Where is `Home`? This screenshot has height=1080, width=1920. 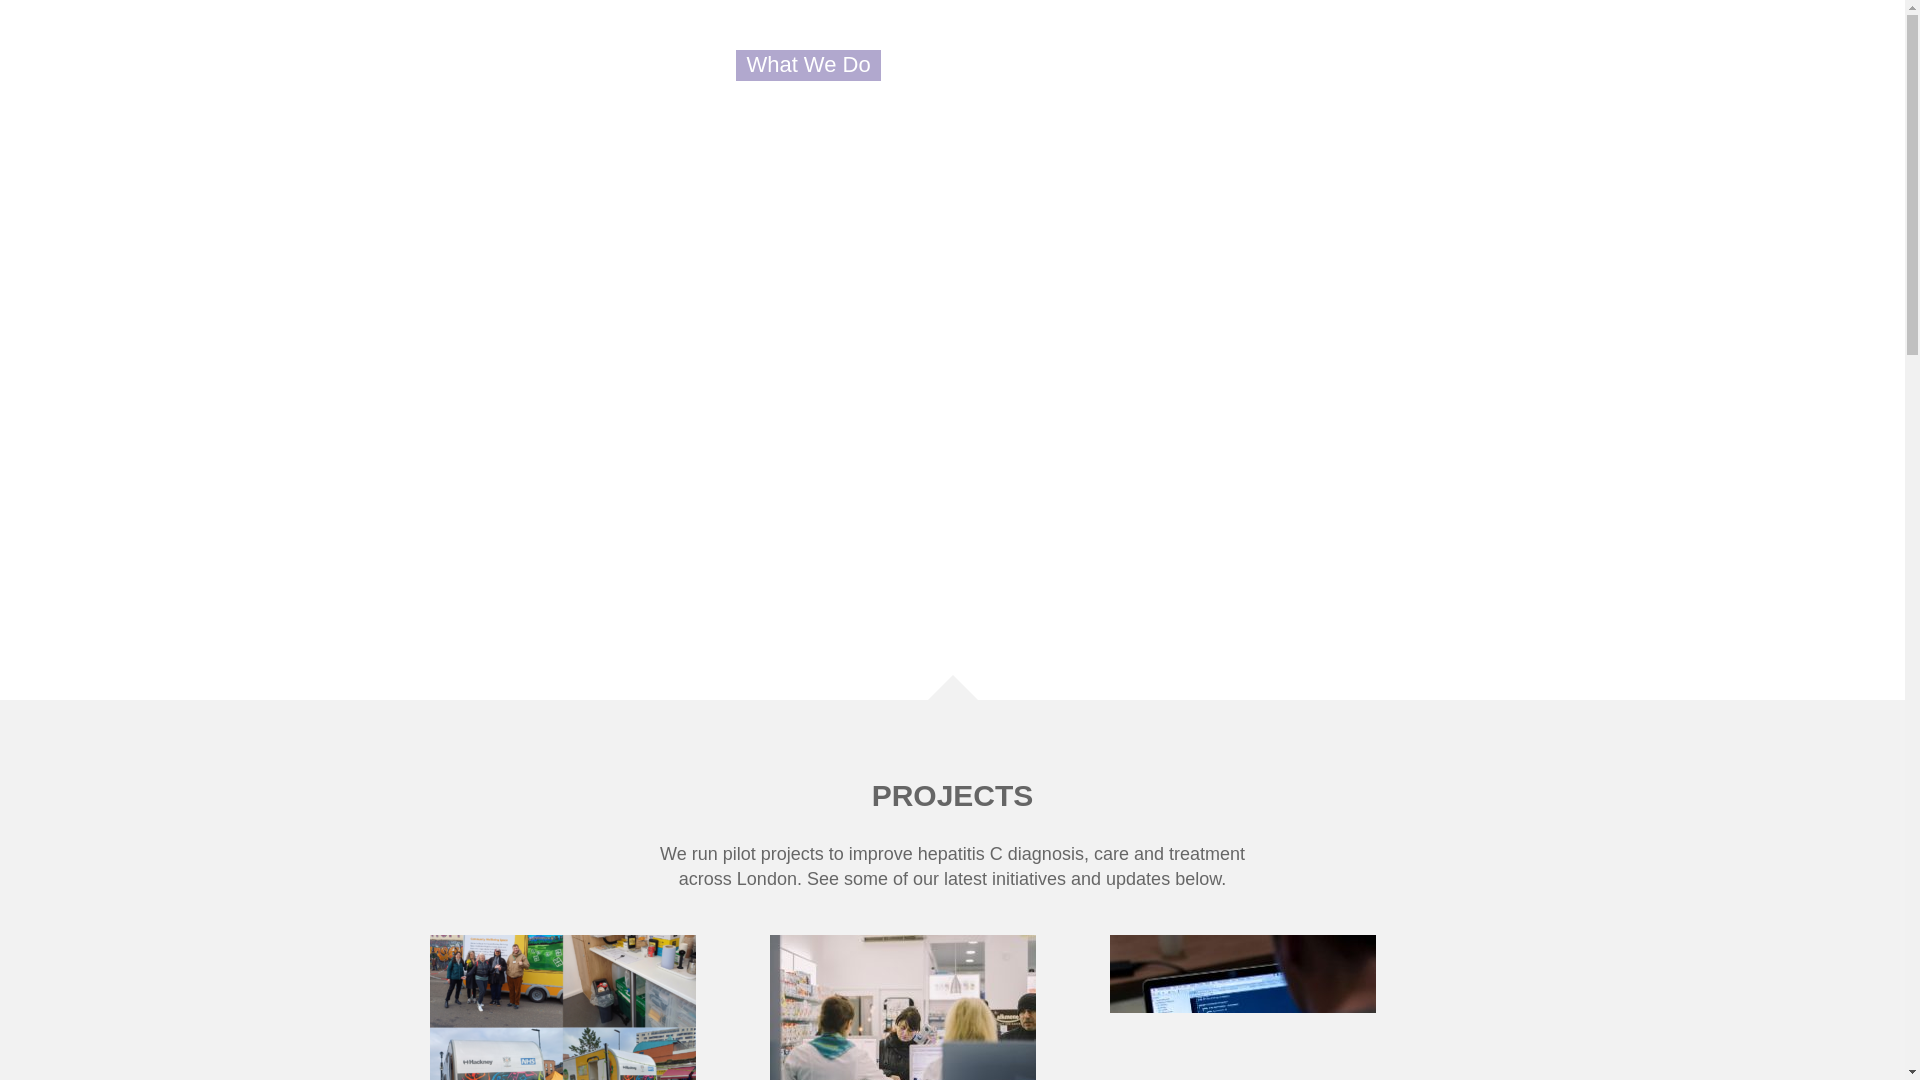 Home is located at coordinates (944, 64).